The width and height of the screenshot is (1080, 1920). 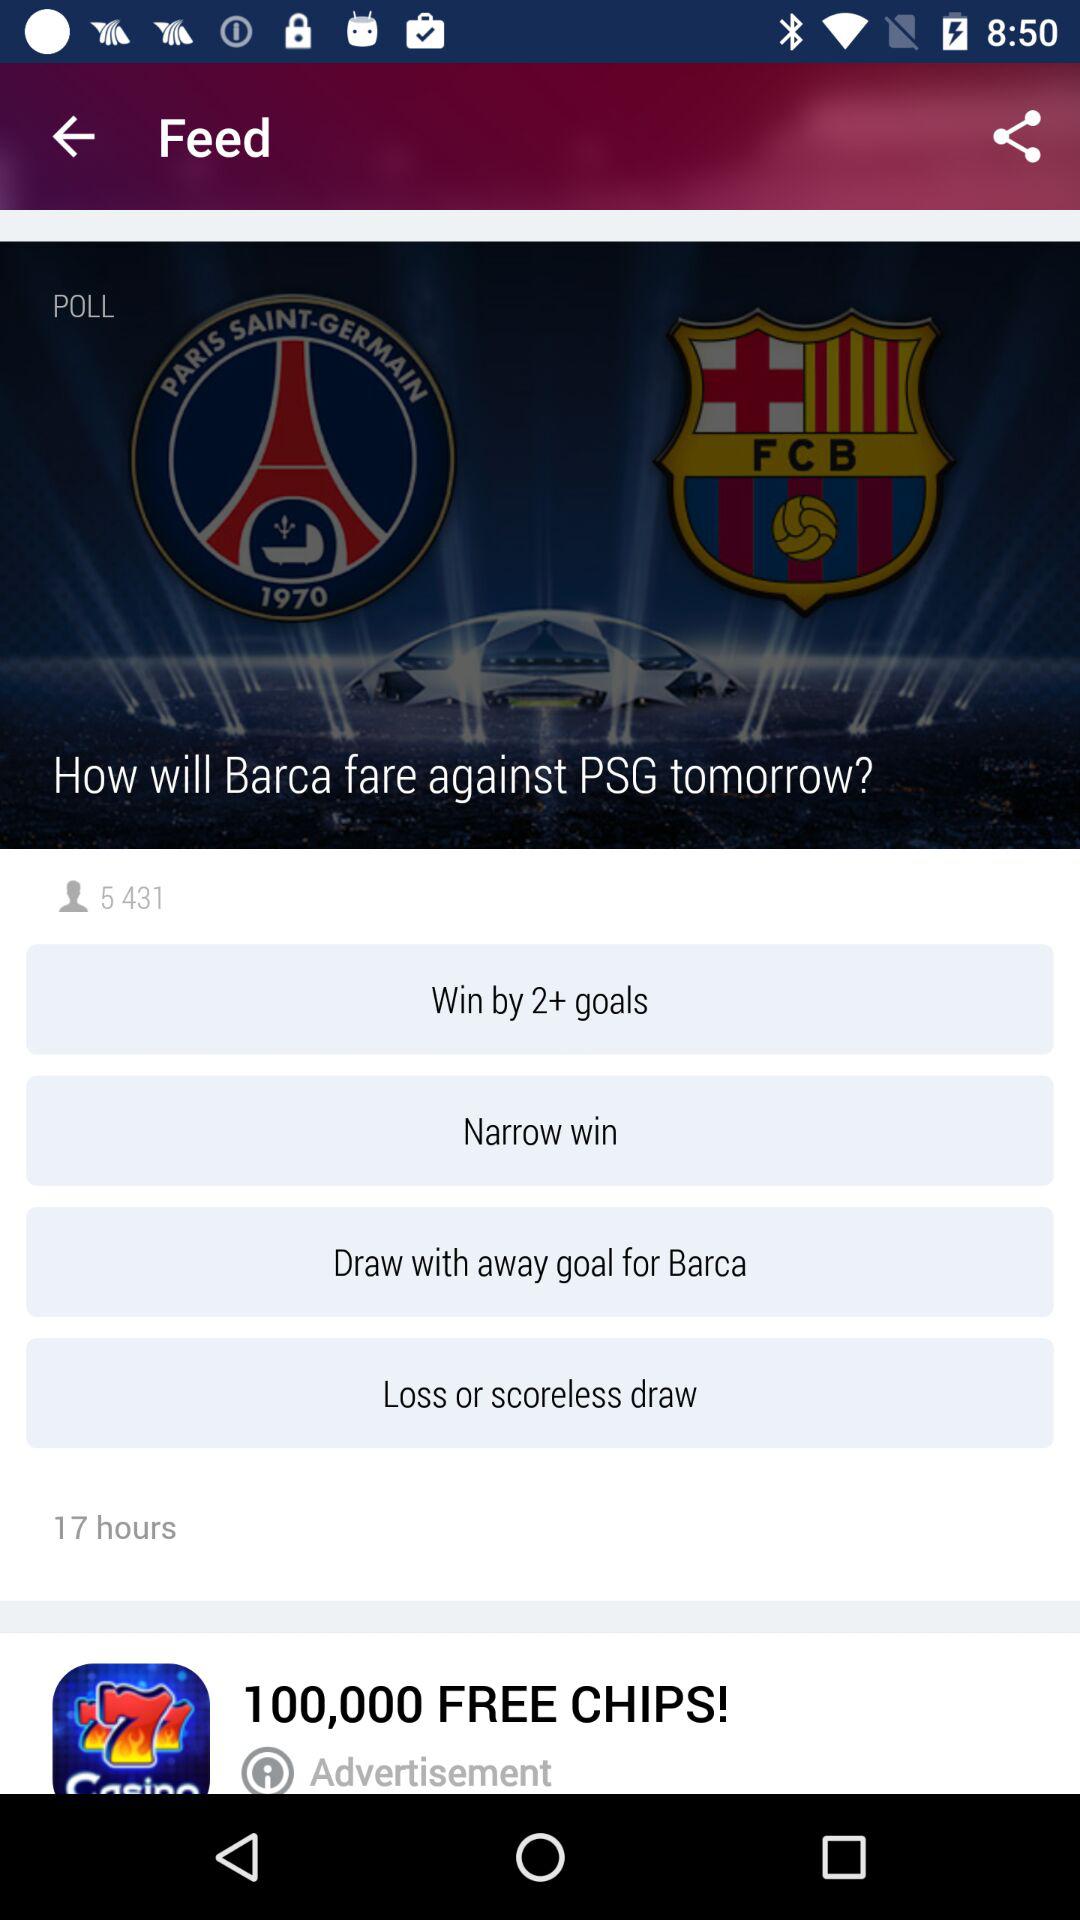 I want to click on jump to the 100 000 free, so click(x=485, y=1702).